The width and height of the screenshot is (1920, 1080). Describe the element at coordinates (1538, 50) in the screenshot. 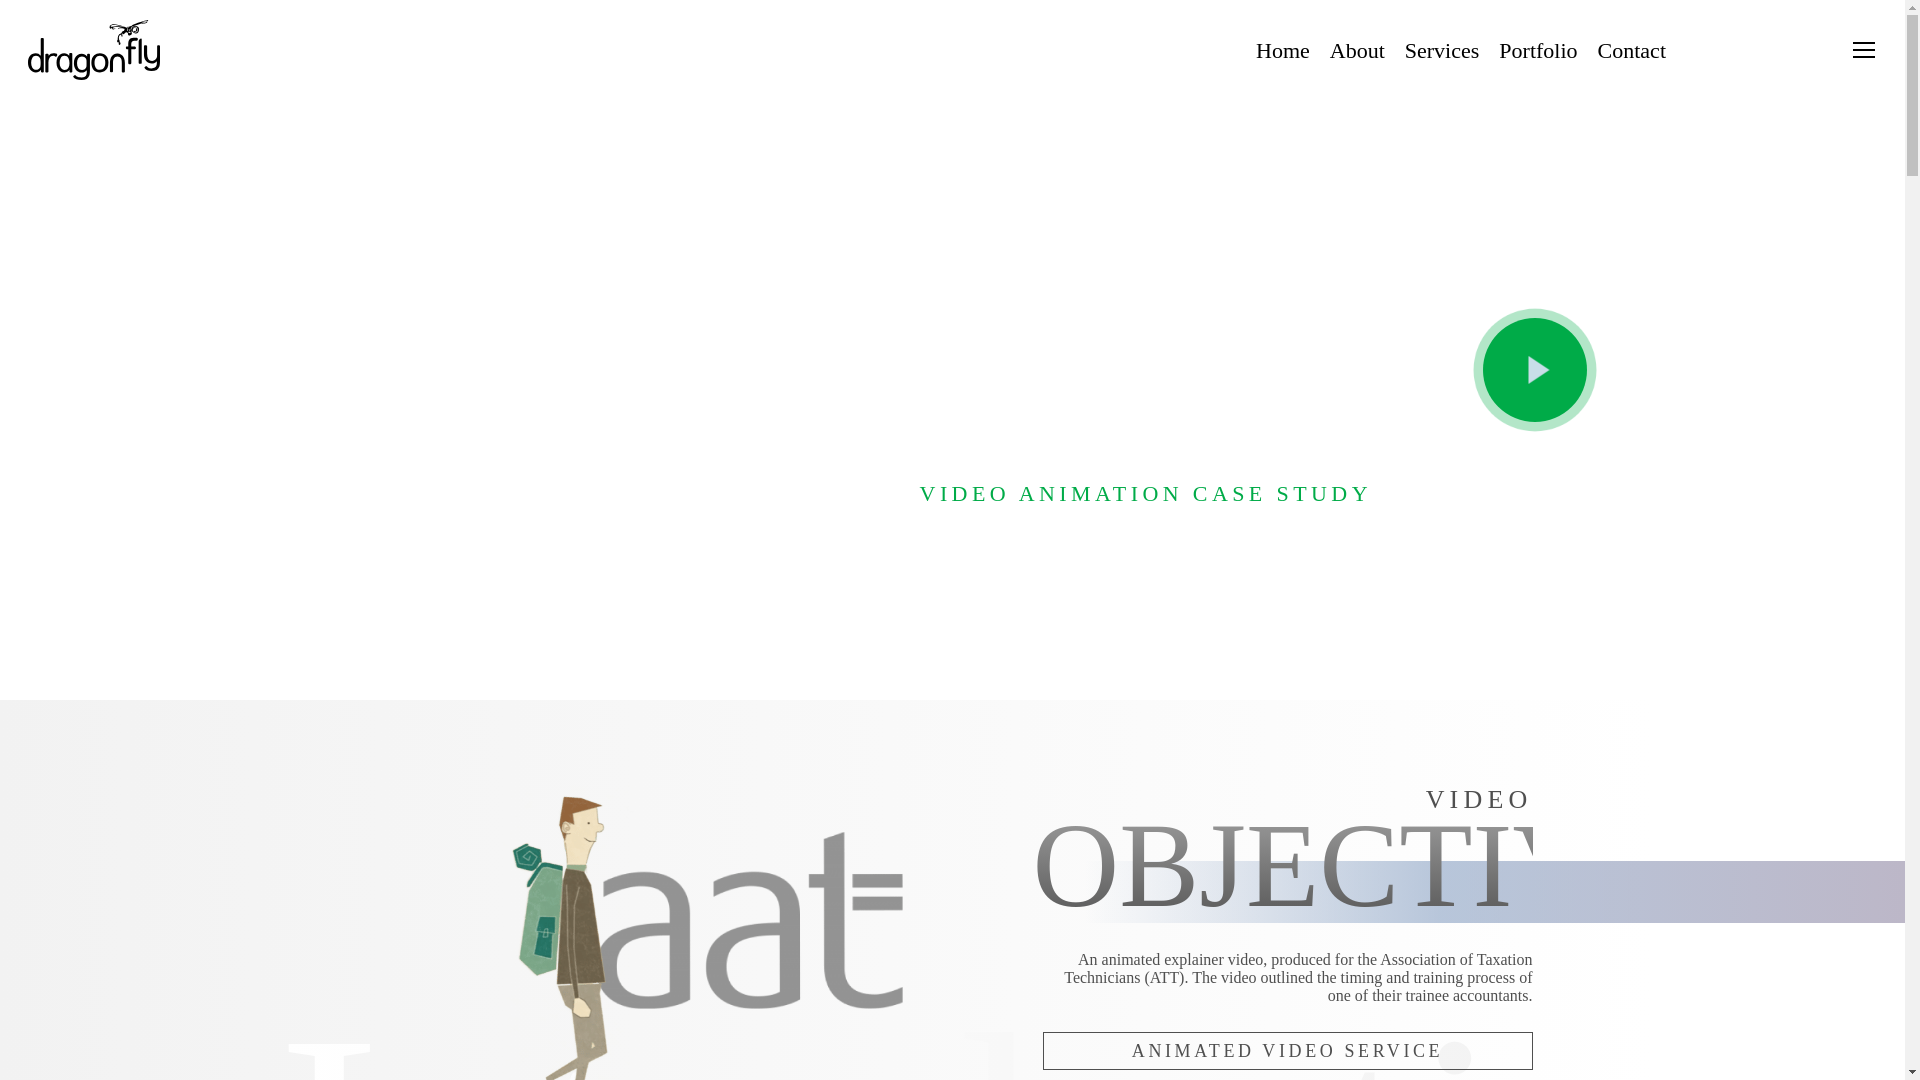

I see `Portfolio` at that location.